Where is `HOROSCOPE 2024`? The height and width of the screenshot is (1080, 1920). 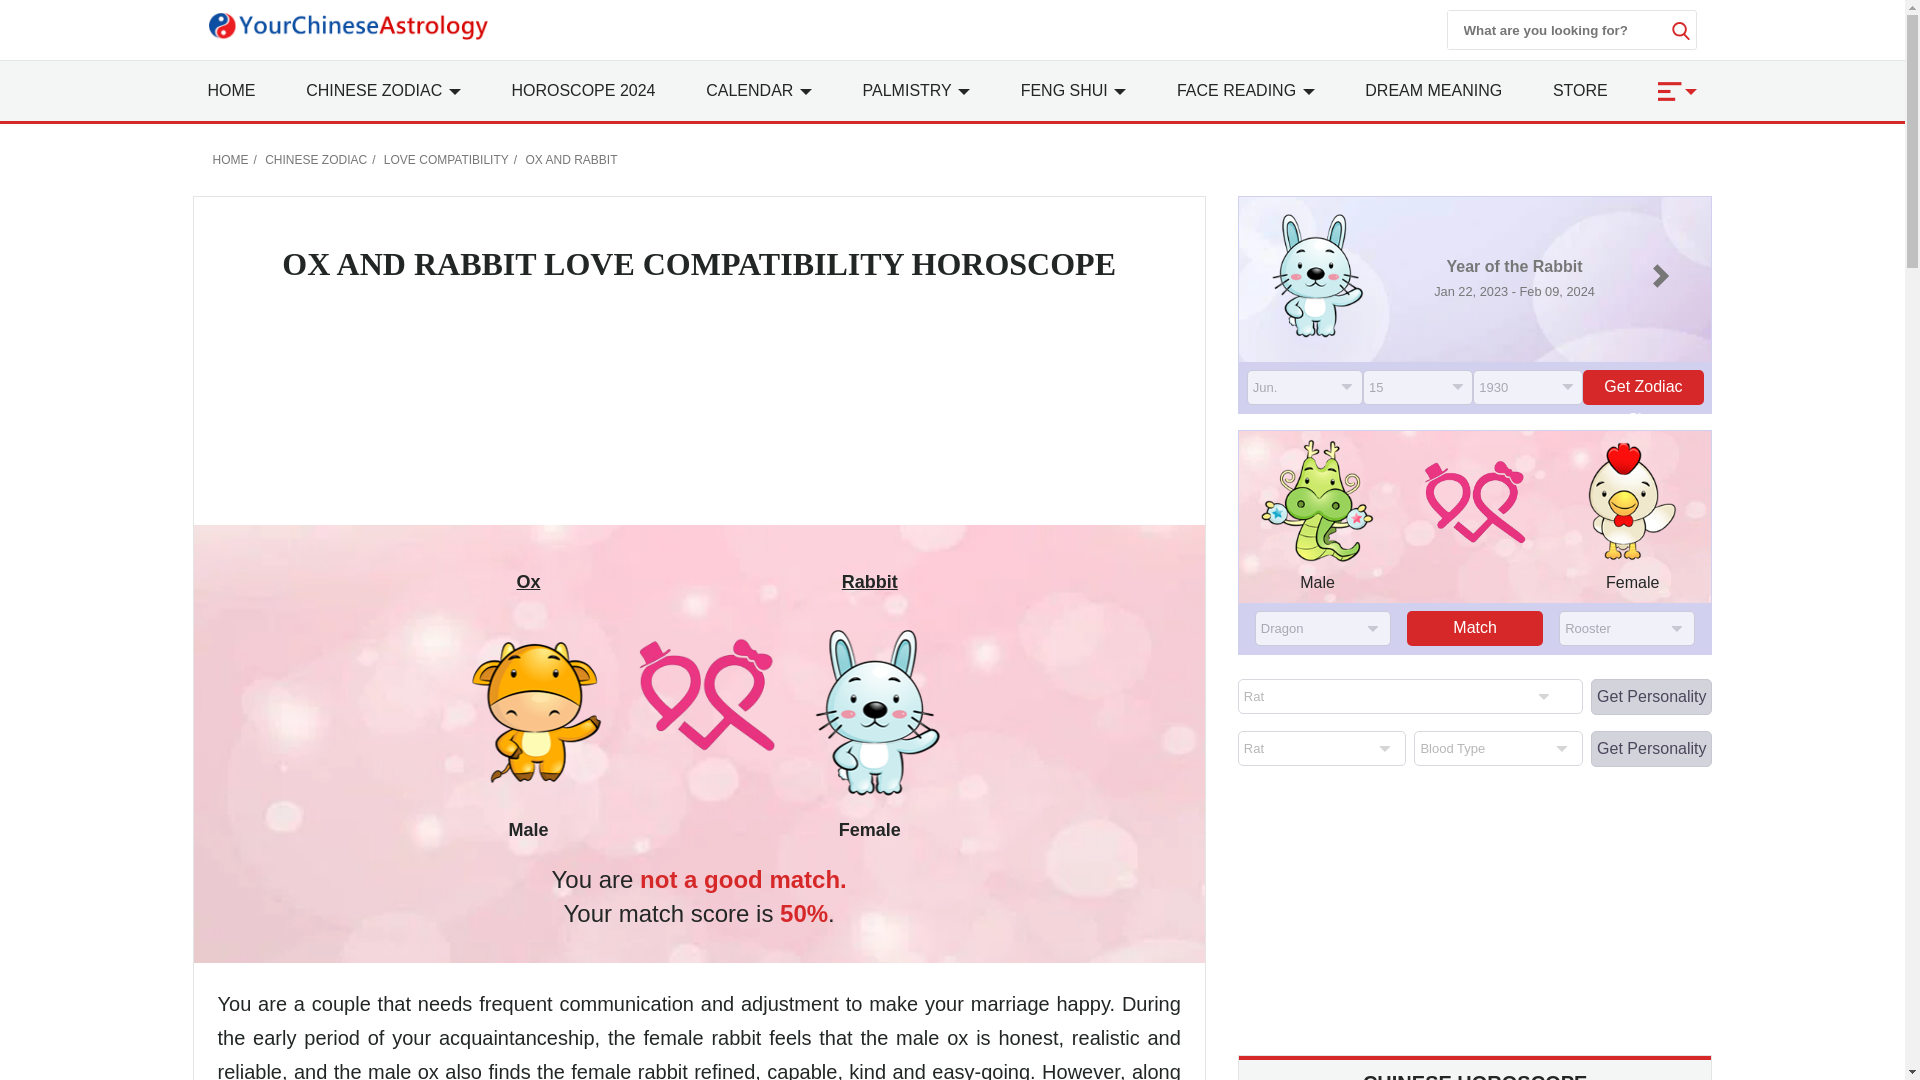
HOROSCOPE 2024 is located at coordinates (582, 90).